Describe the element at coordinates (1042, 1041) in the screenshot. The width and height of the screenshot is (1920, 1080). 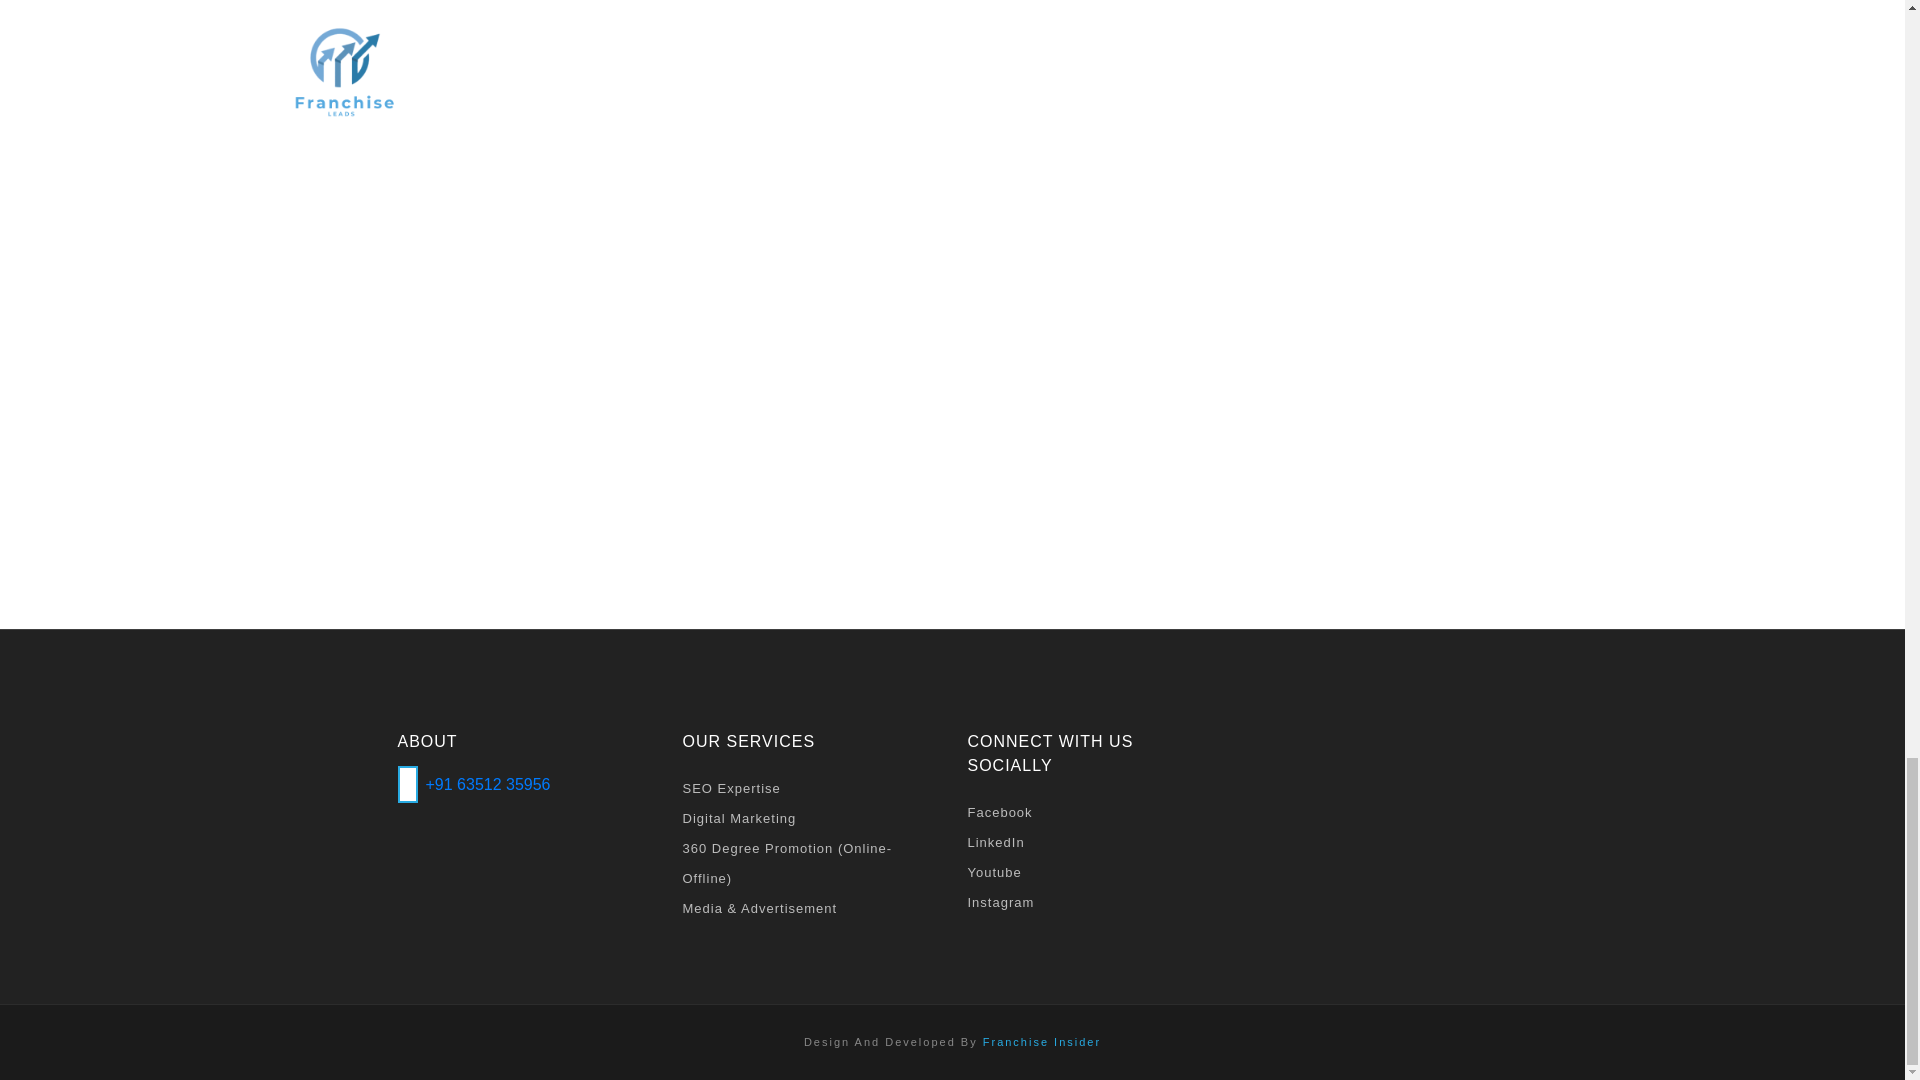
I see `Franchise Insider` at that location.